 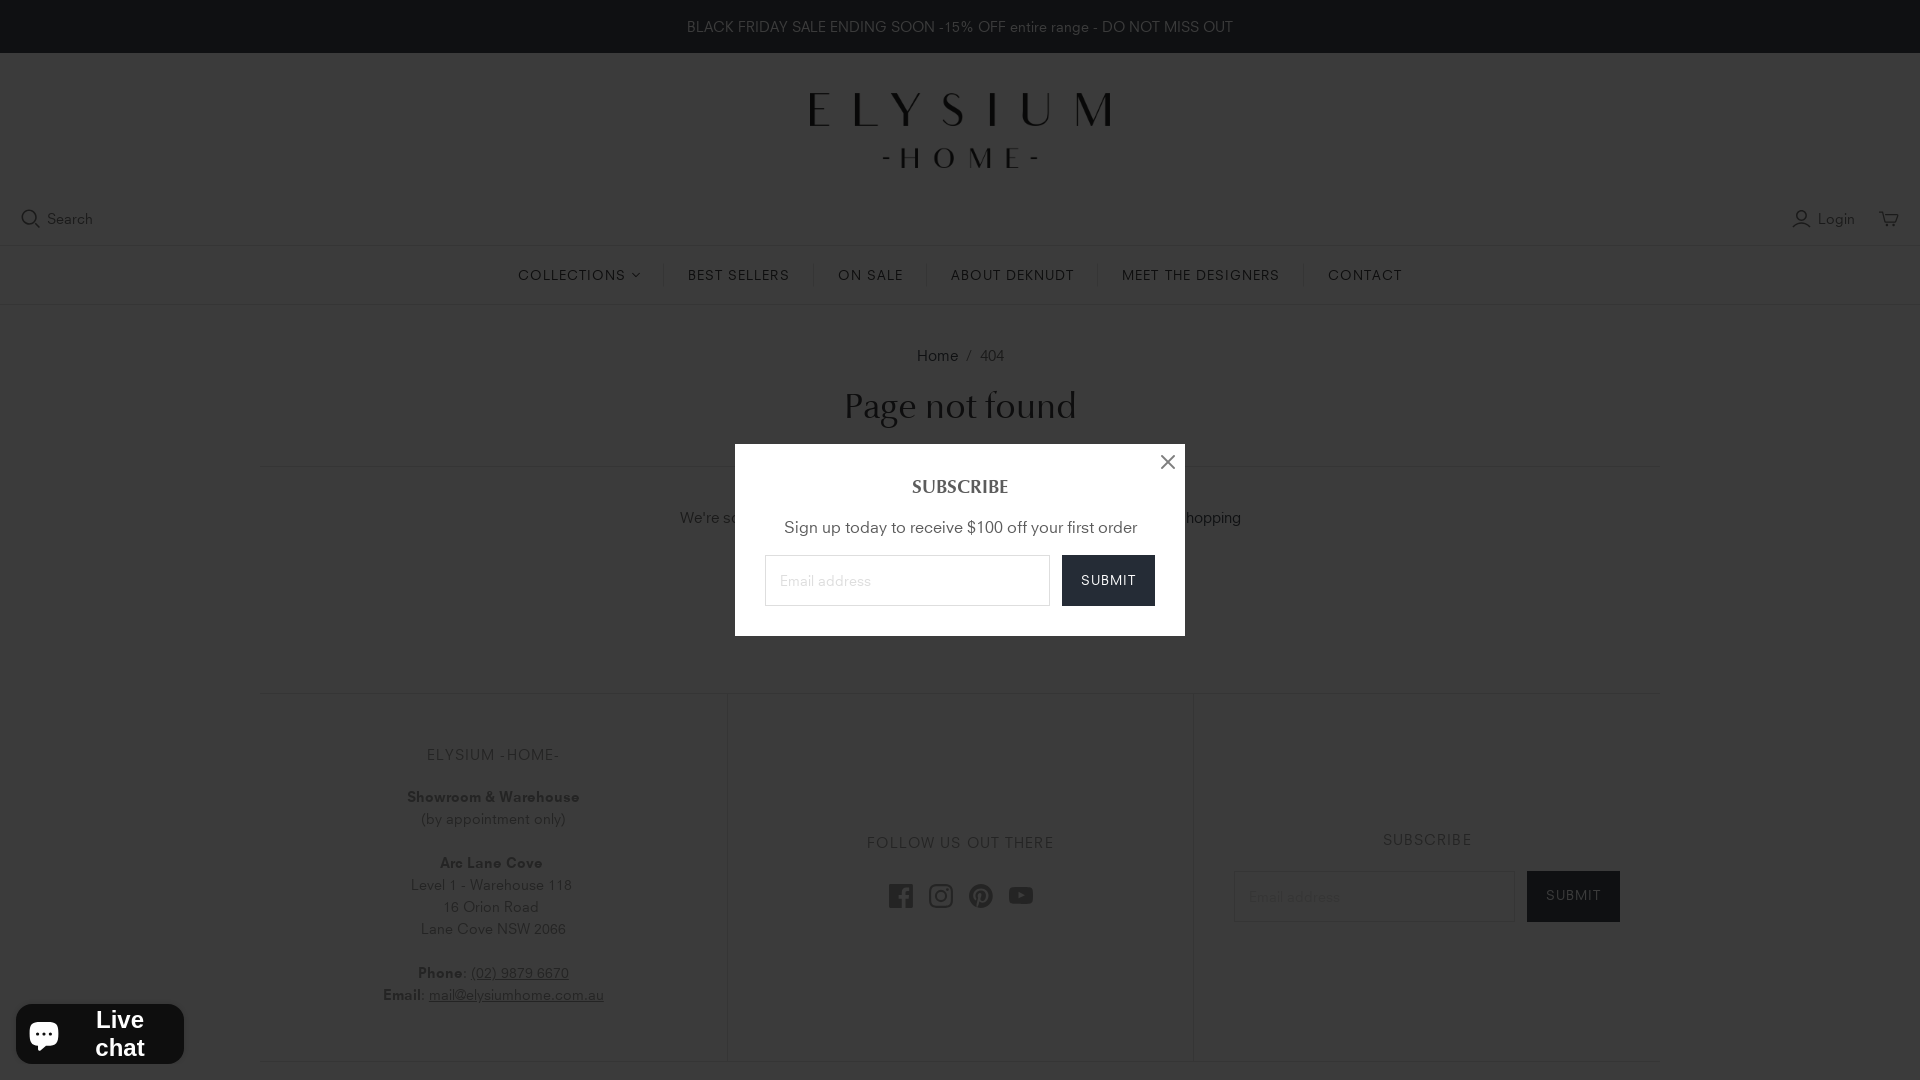 I want to click on ABOUT DEKNUDT, so click(x=1013, y=275).